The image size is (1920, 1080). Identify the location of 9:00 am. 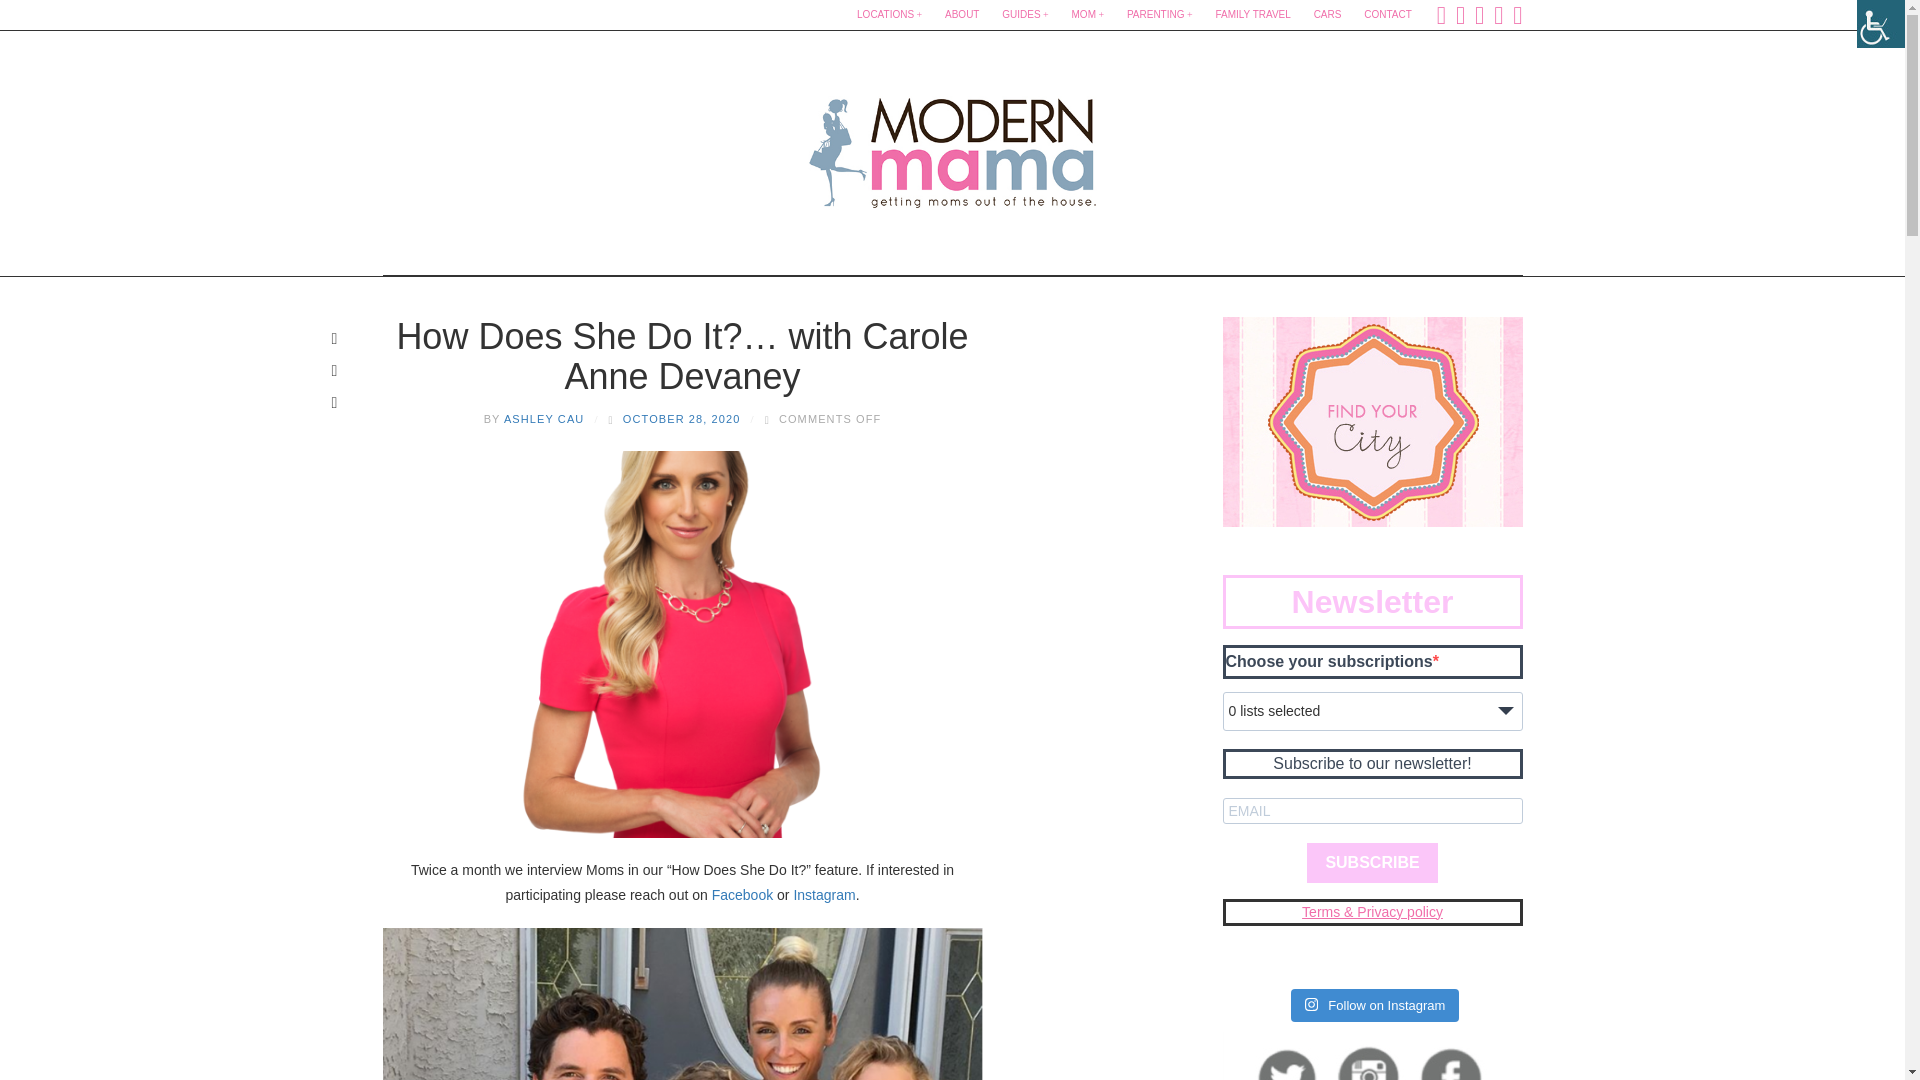
(682, 418).